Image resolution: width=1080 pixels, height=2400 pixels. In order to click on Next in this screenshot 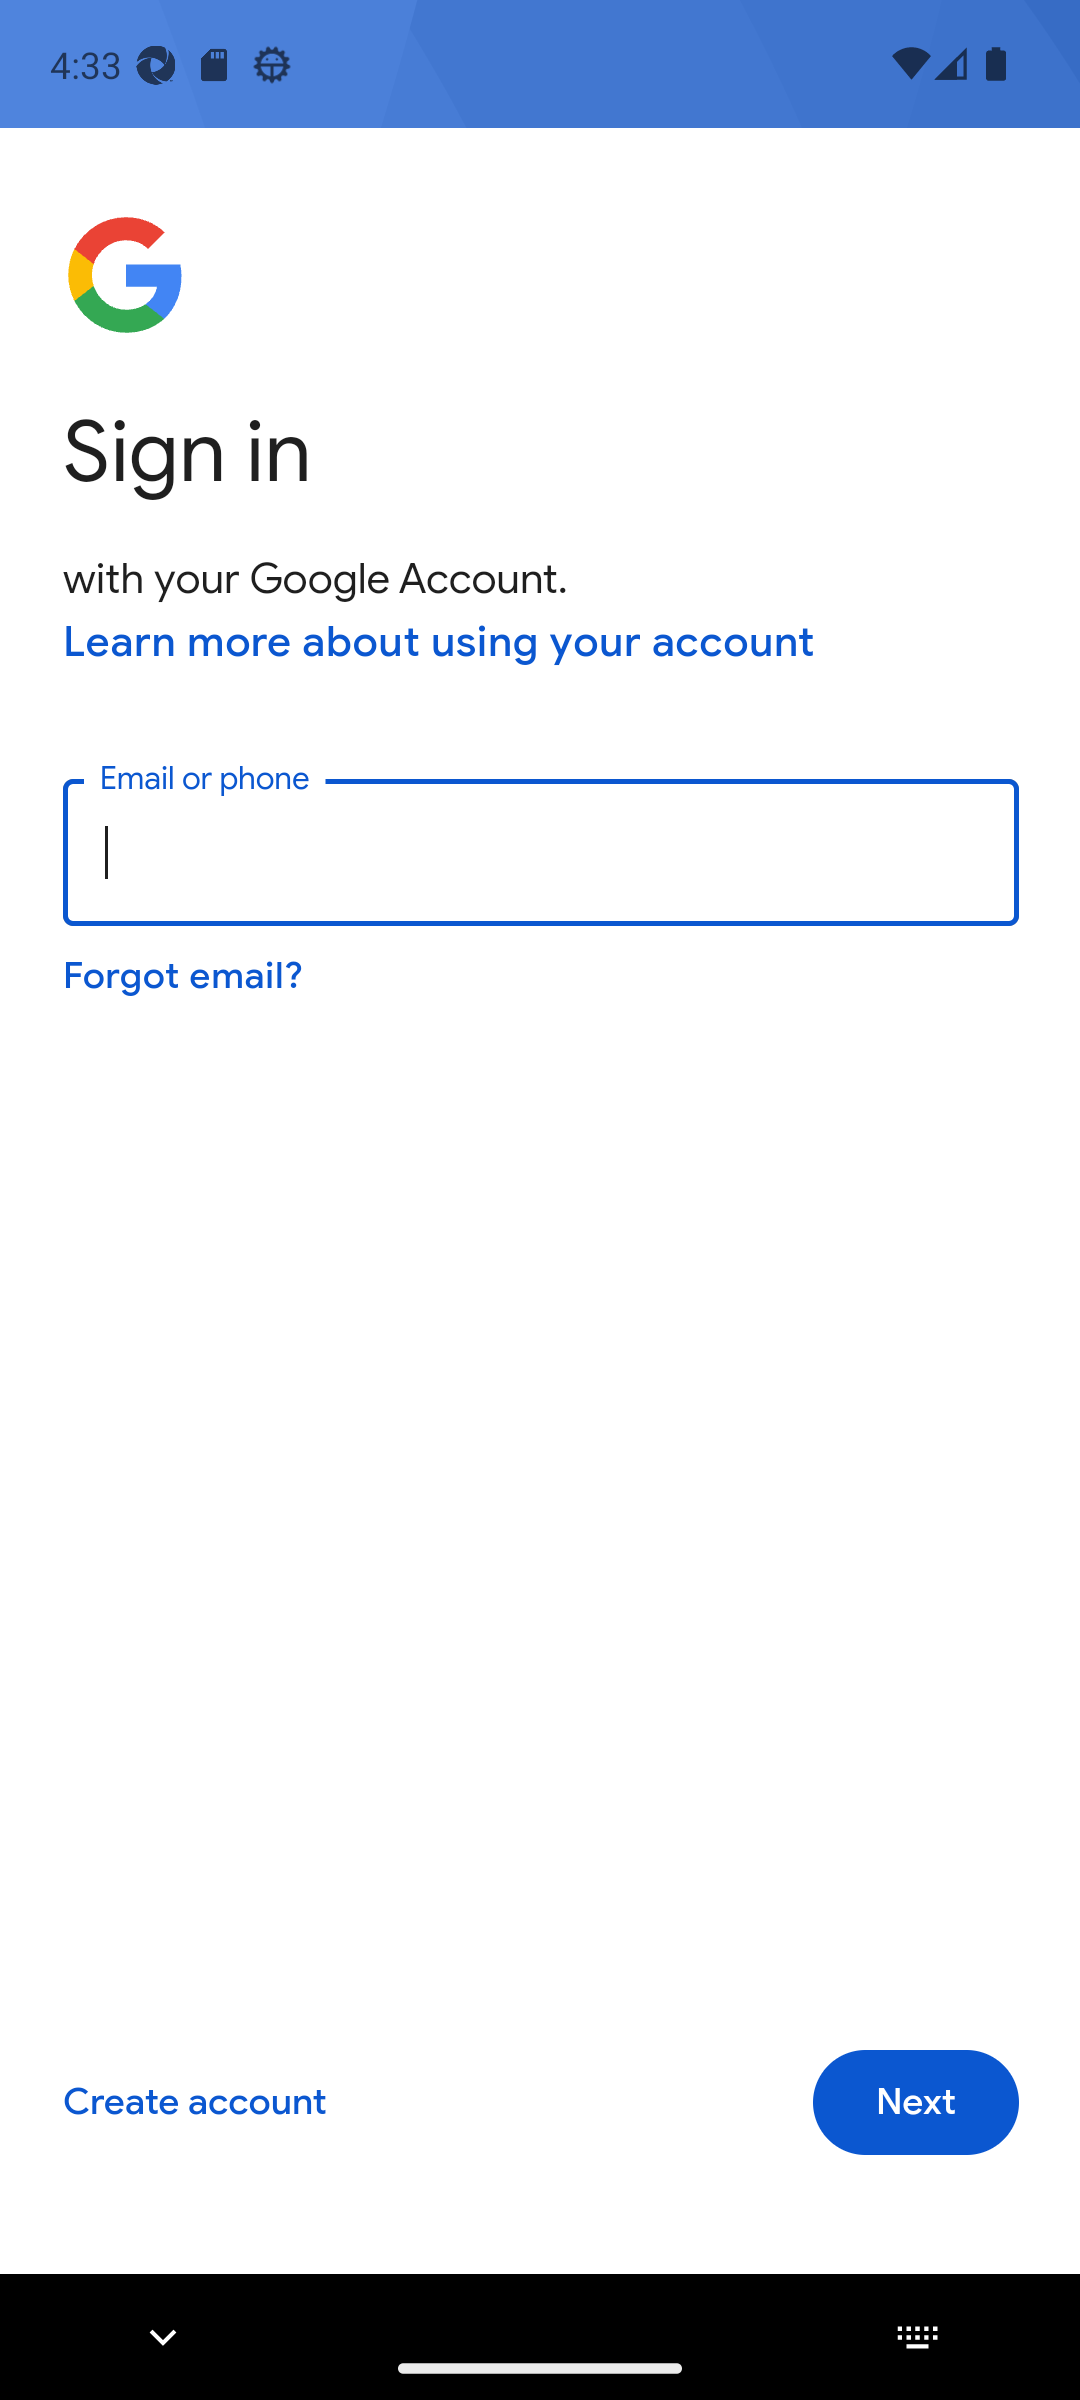, I will do `click(916, 2103)`.